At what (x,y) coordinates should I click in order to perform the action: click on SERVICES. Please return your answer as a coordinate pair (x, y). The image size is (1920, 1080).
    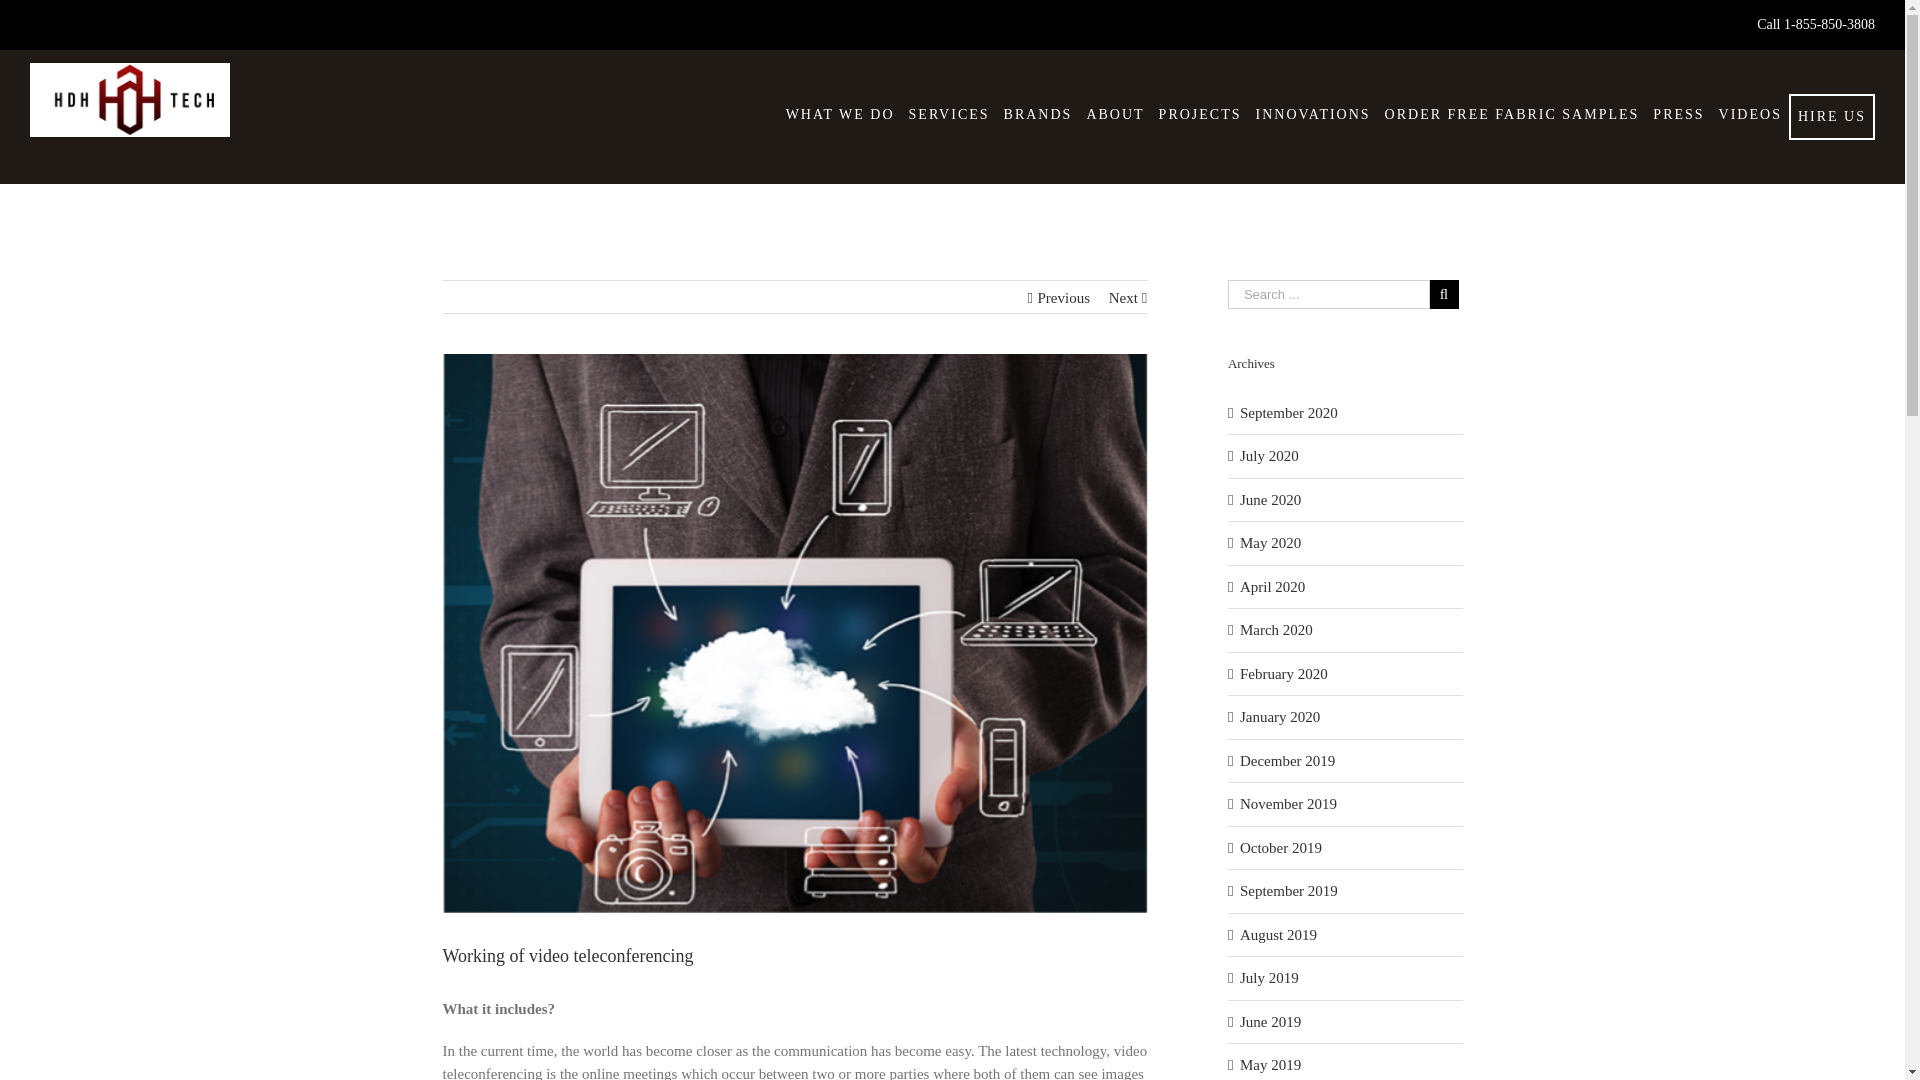
    Looking at the image, I should click on (949, 114).